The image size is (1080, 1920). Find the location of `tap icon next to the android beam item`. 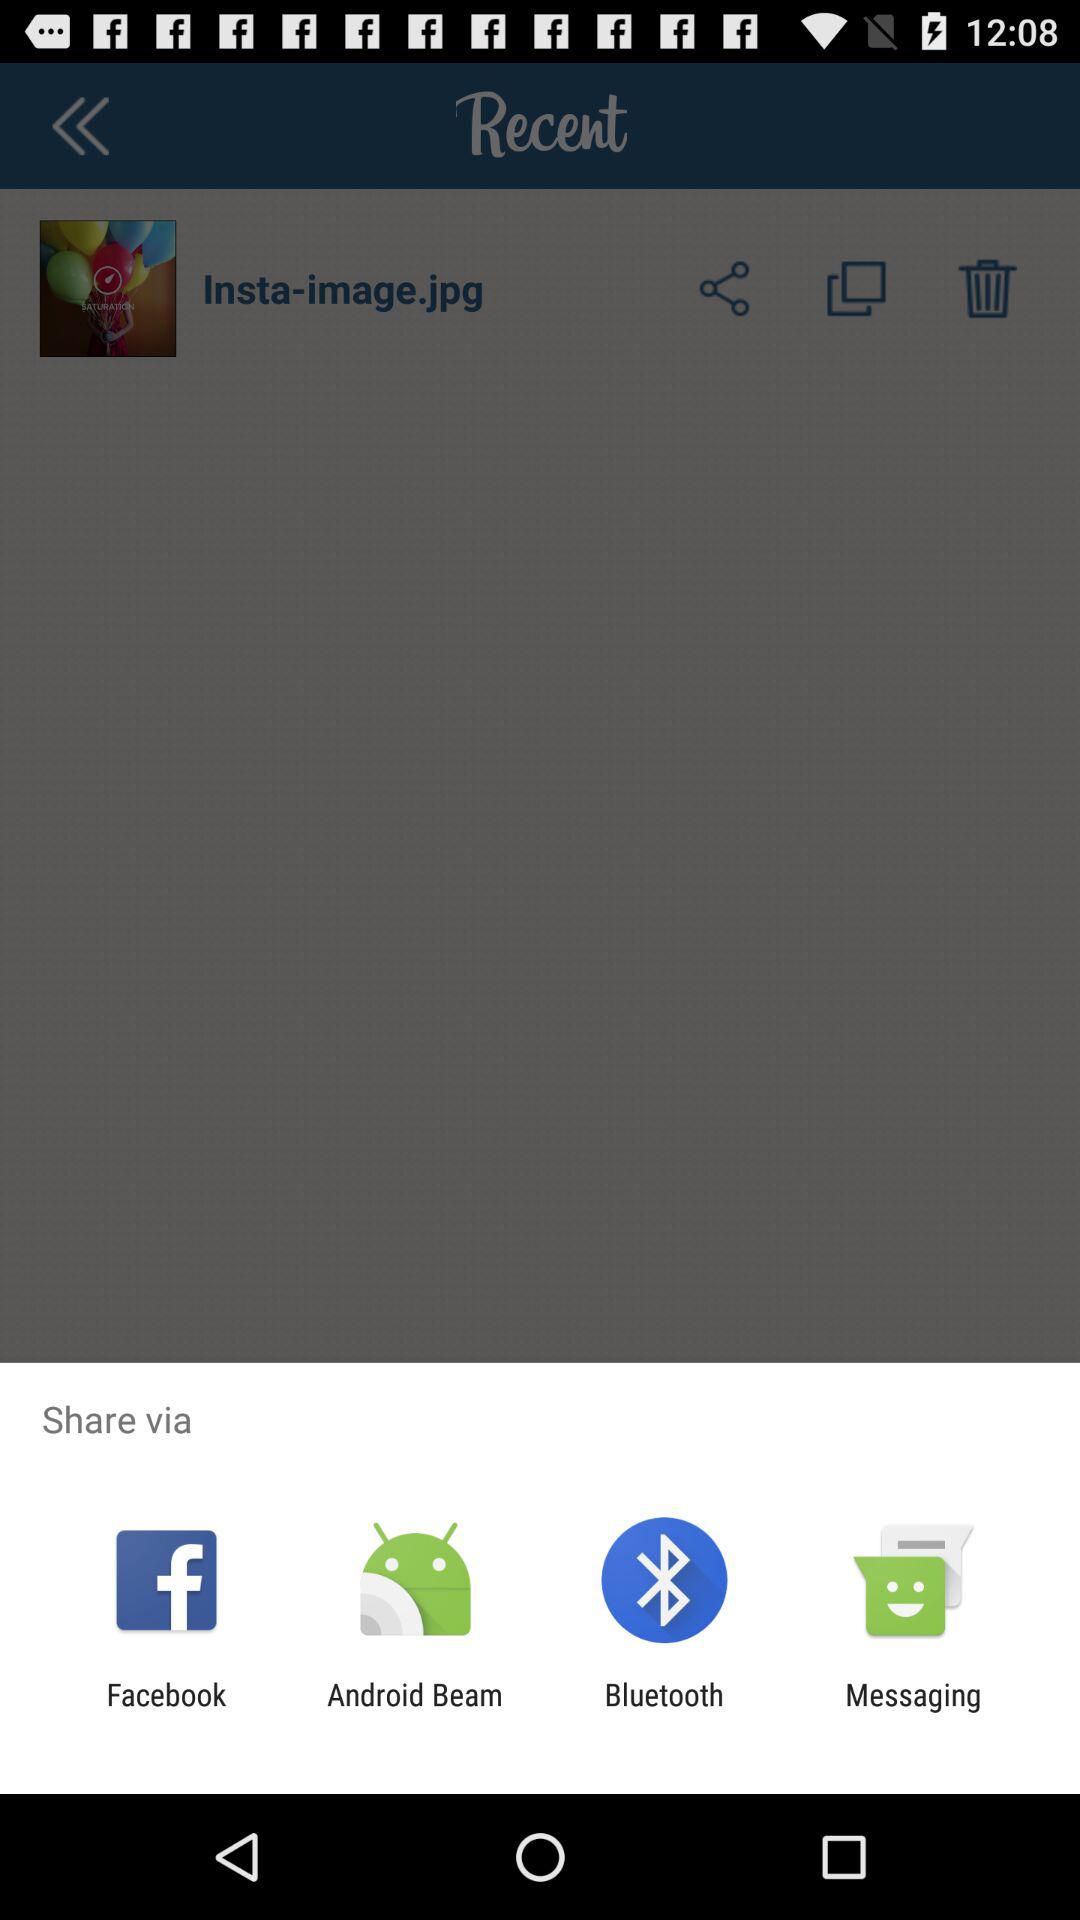

tap icon next to the android beam item is located at coordinates (166, 1712).